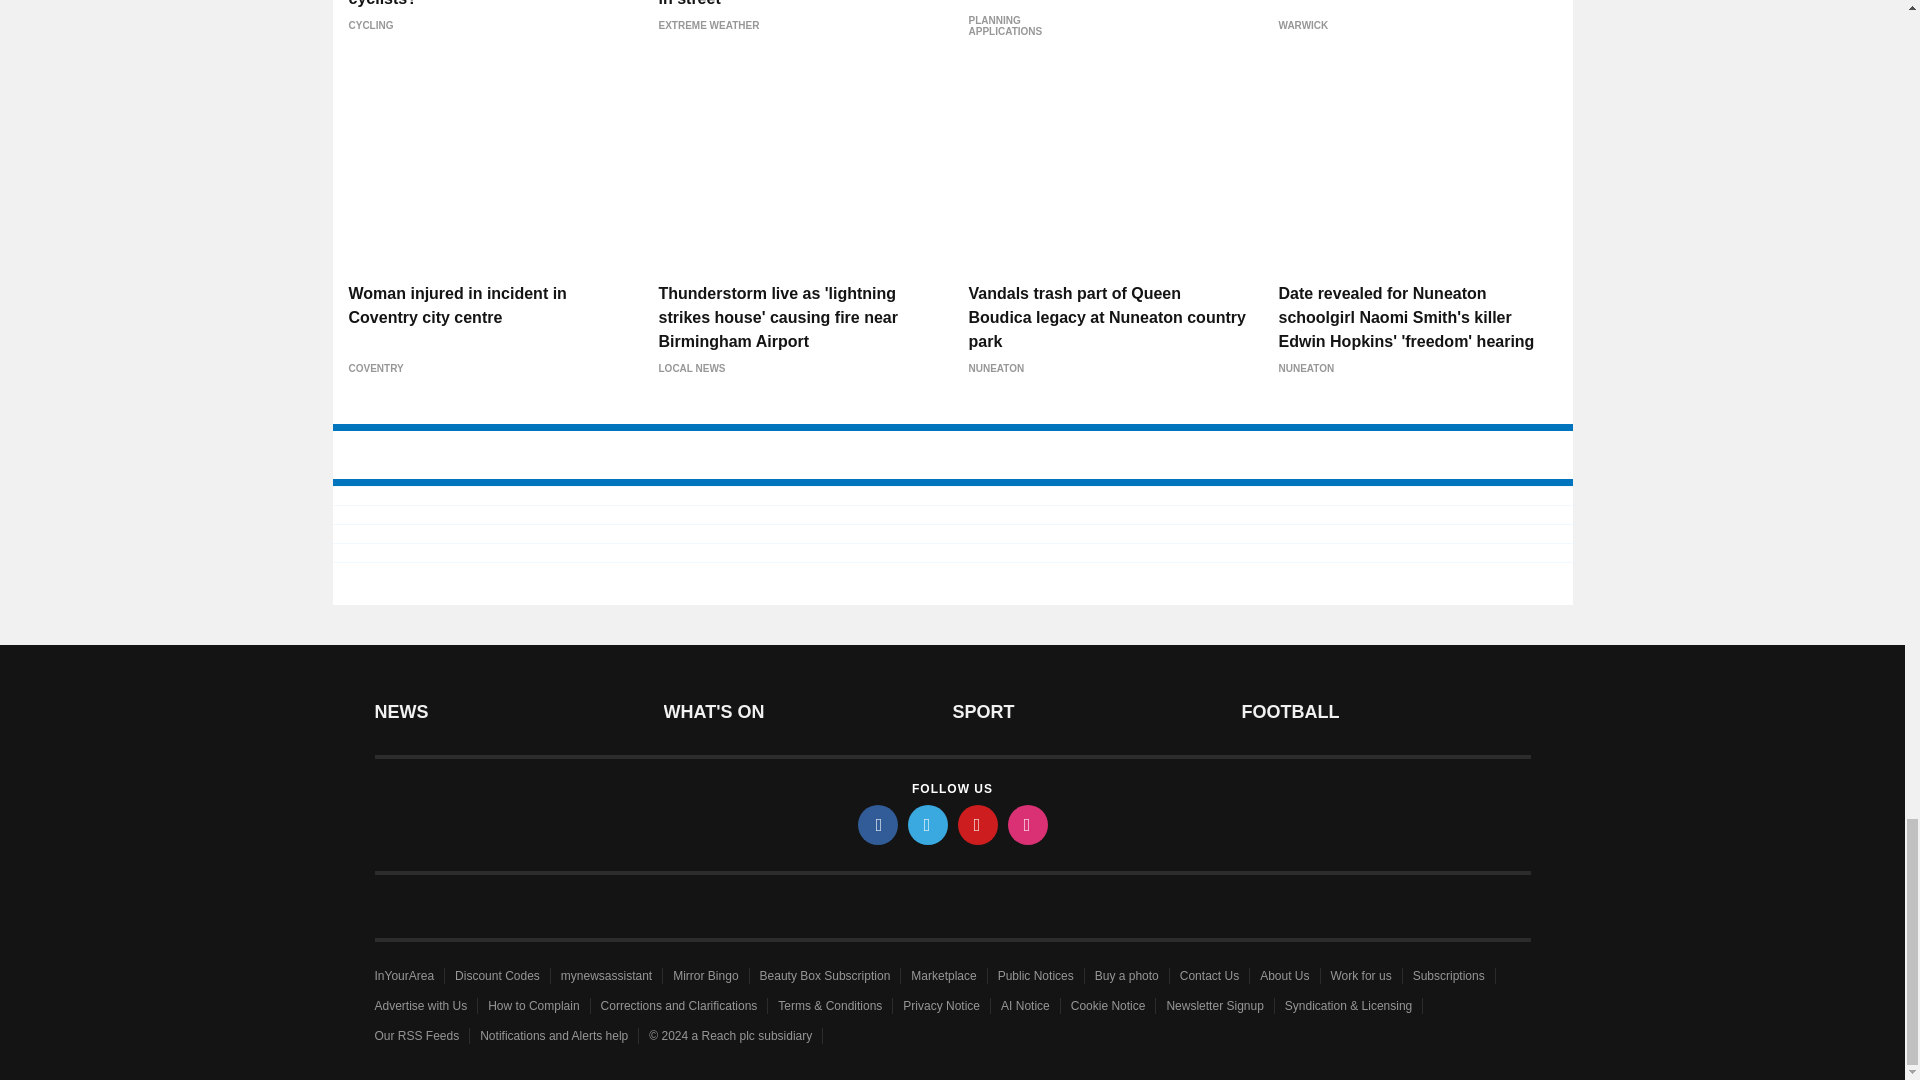 The width and height of the screenshot is (1920, 1080). What do you see at coordinates (1028, 824) in the screenshot?
I see `instagram` at bounding box center [1028, 824].